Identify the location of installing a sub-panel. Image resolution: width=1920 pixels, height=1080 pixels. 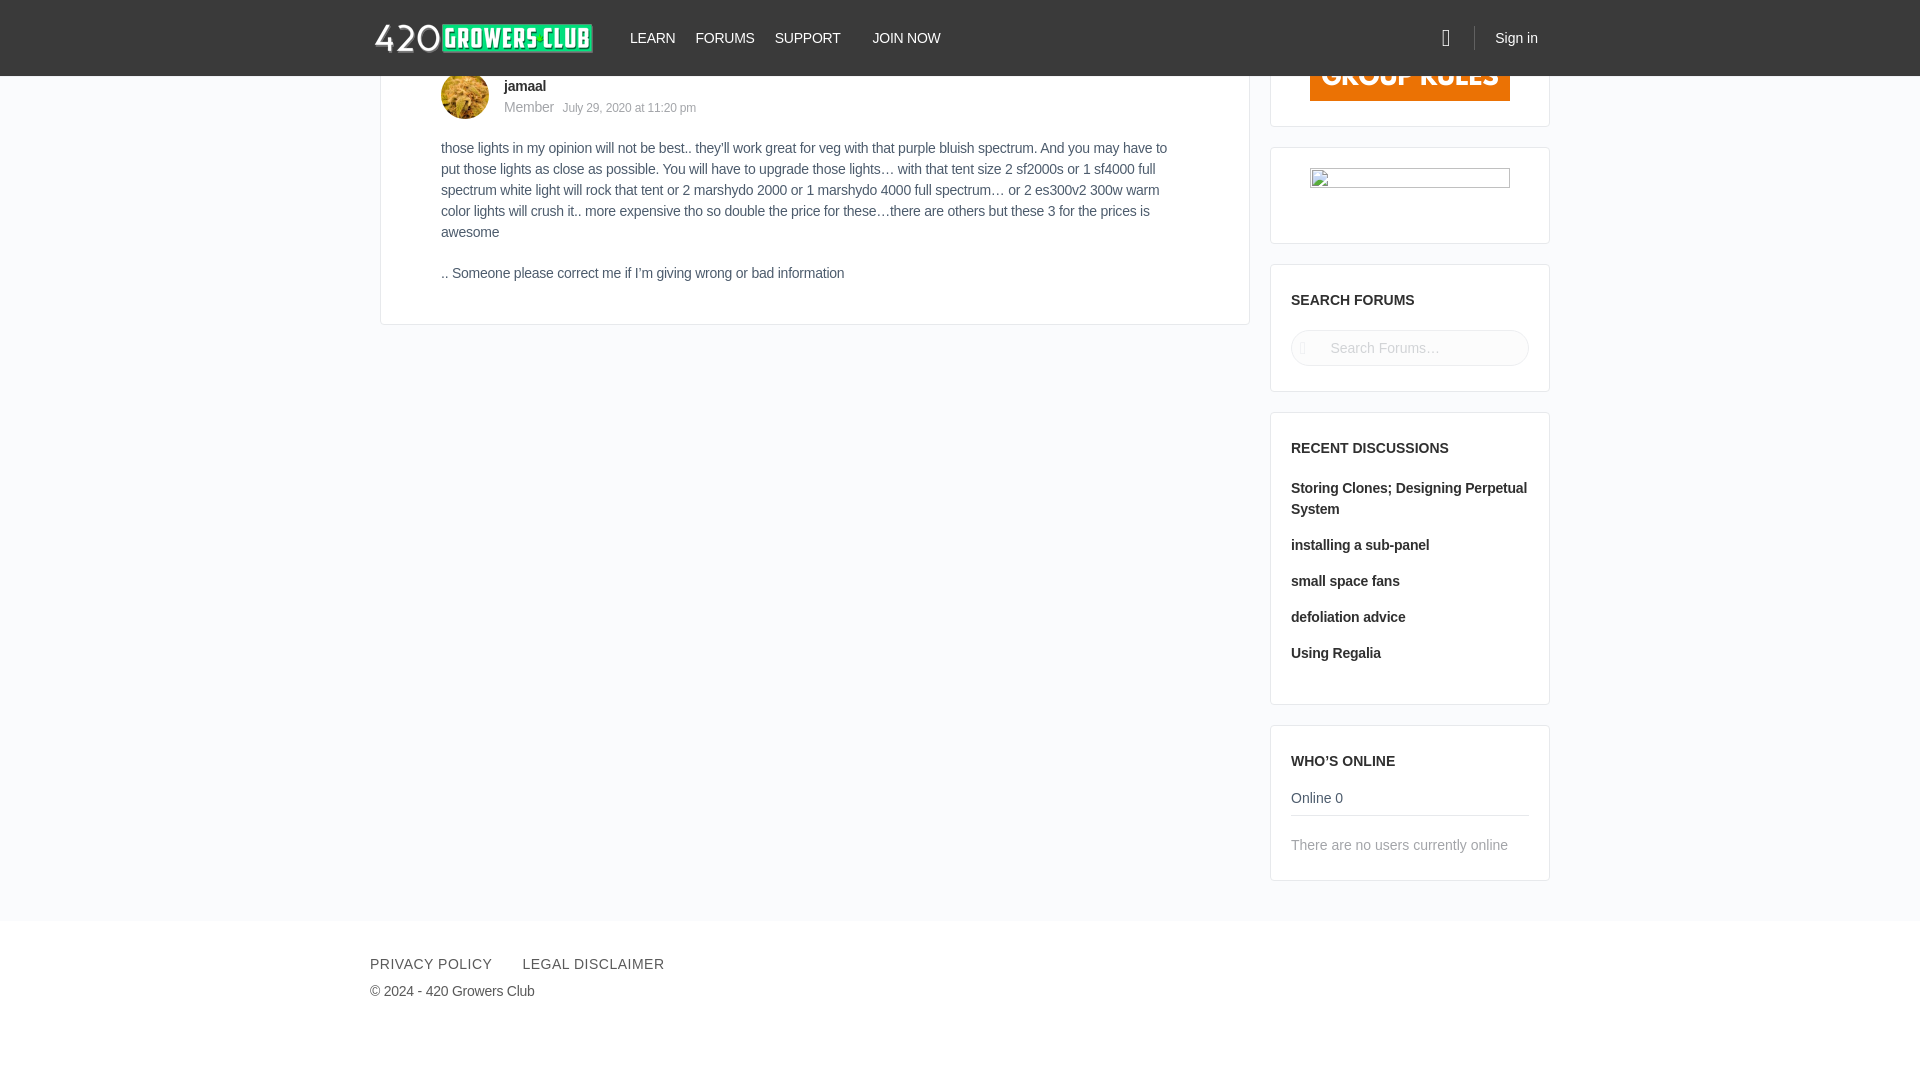
(1360, 544).